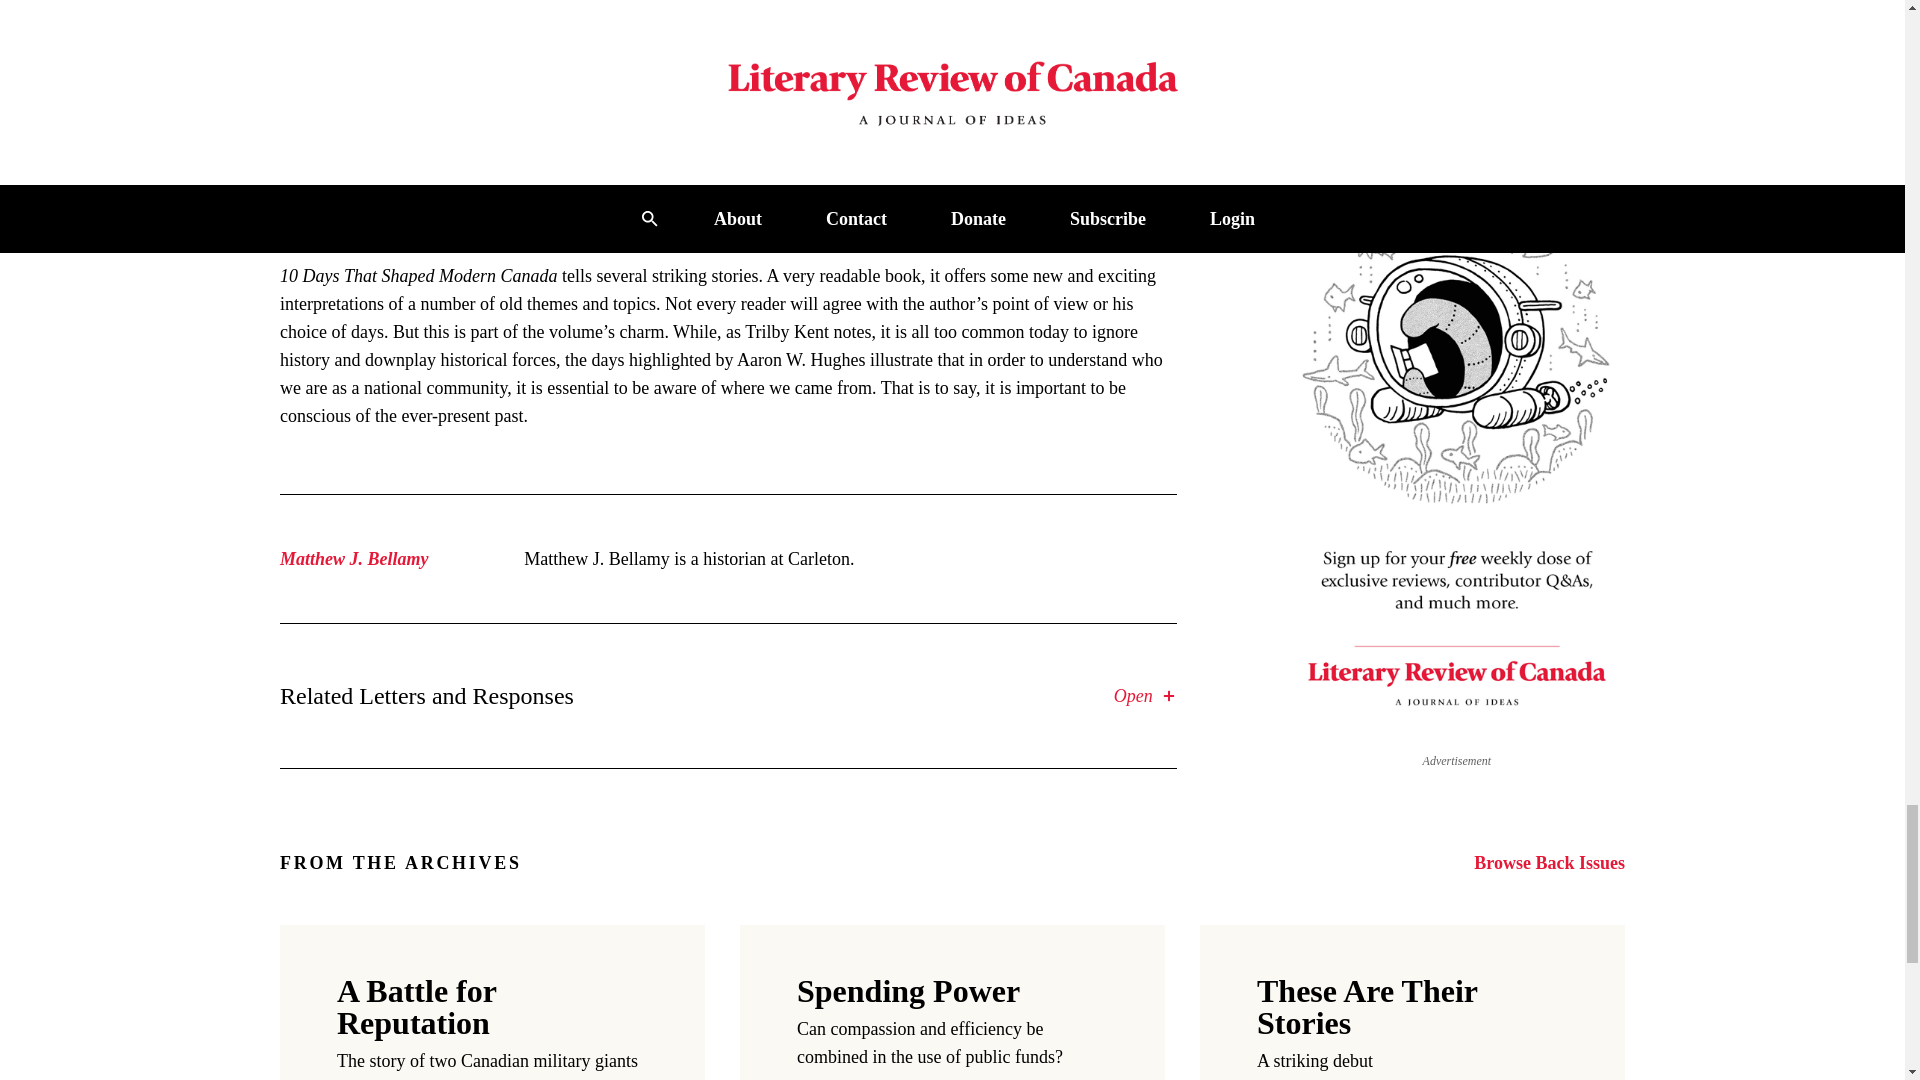  What do you see at coordinates (1366, 1007) in the screenshot?
I see `These Are Their Stories` at bounding box center [1366, 1007].